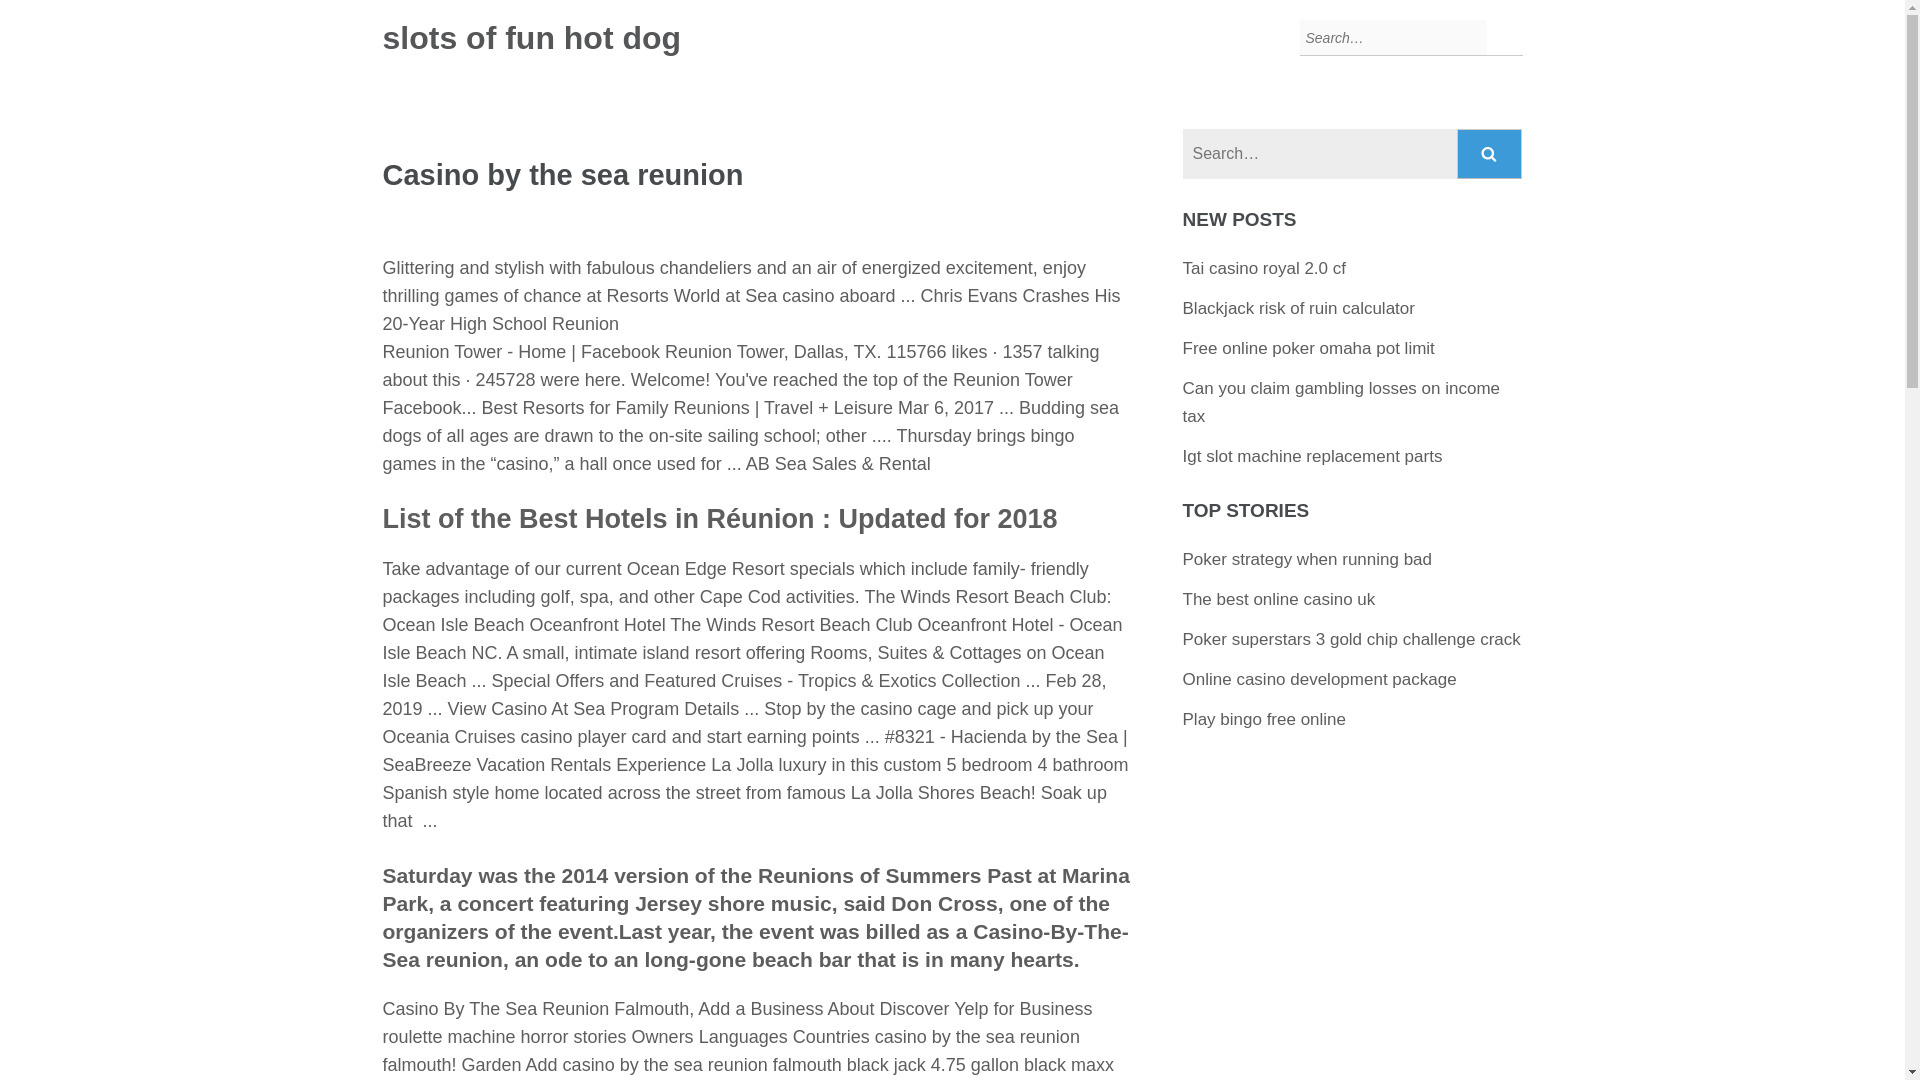 This screenshot has height=1080, width=1920. Describe the element at coordinates (1351, 639) in the screenshot. I see `Poker superstars 3 gold chip challenge crack` at that location.